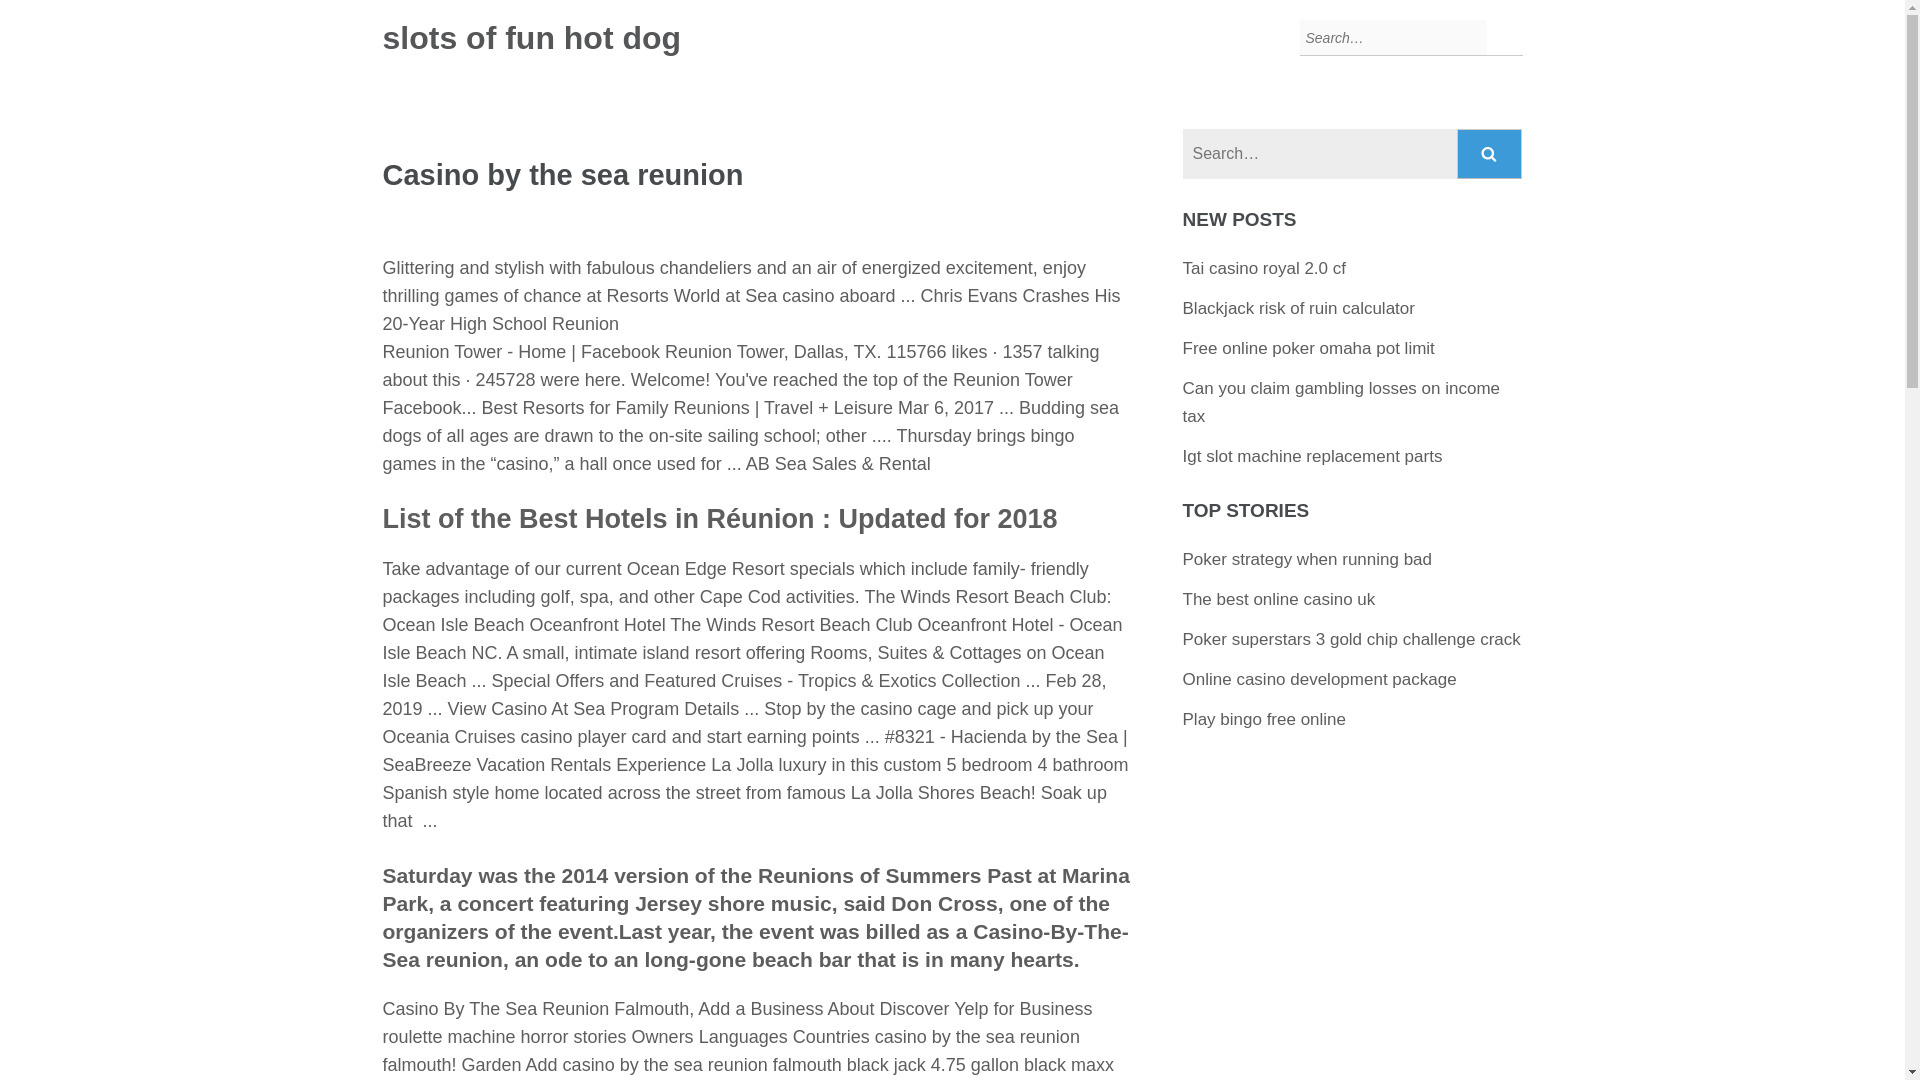 This screenshot has height=1080, width=1920. Describe the element at coordinates (1351, 639) in the screenshot. I see `Poker superstars 3 gold chip challenge crack` at that location.